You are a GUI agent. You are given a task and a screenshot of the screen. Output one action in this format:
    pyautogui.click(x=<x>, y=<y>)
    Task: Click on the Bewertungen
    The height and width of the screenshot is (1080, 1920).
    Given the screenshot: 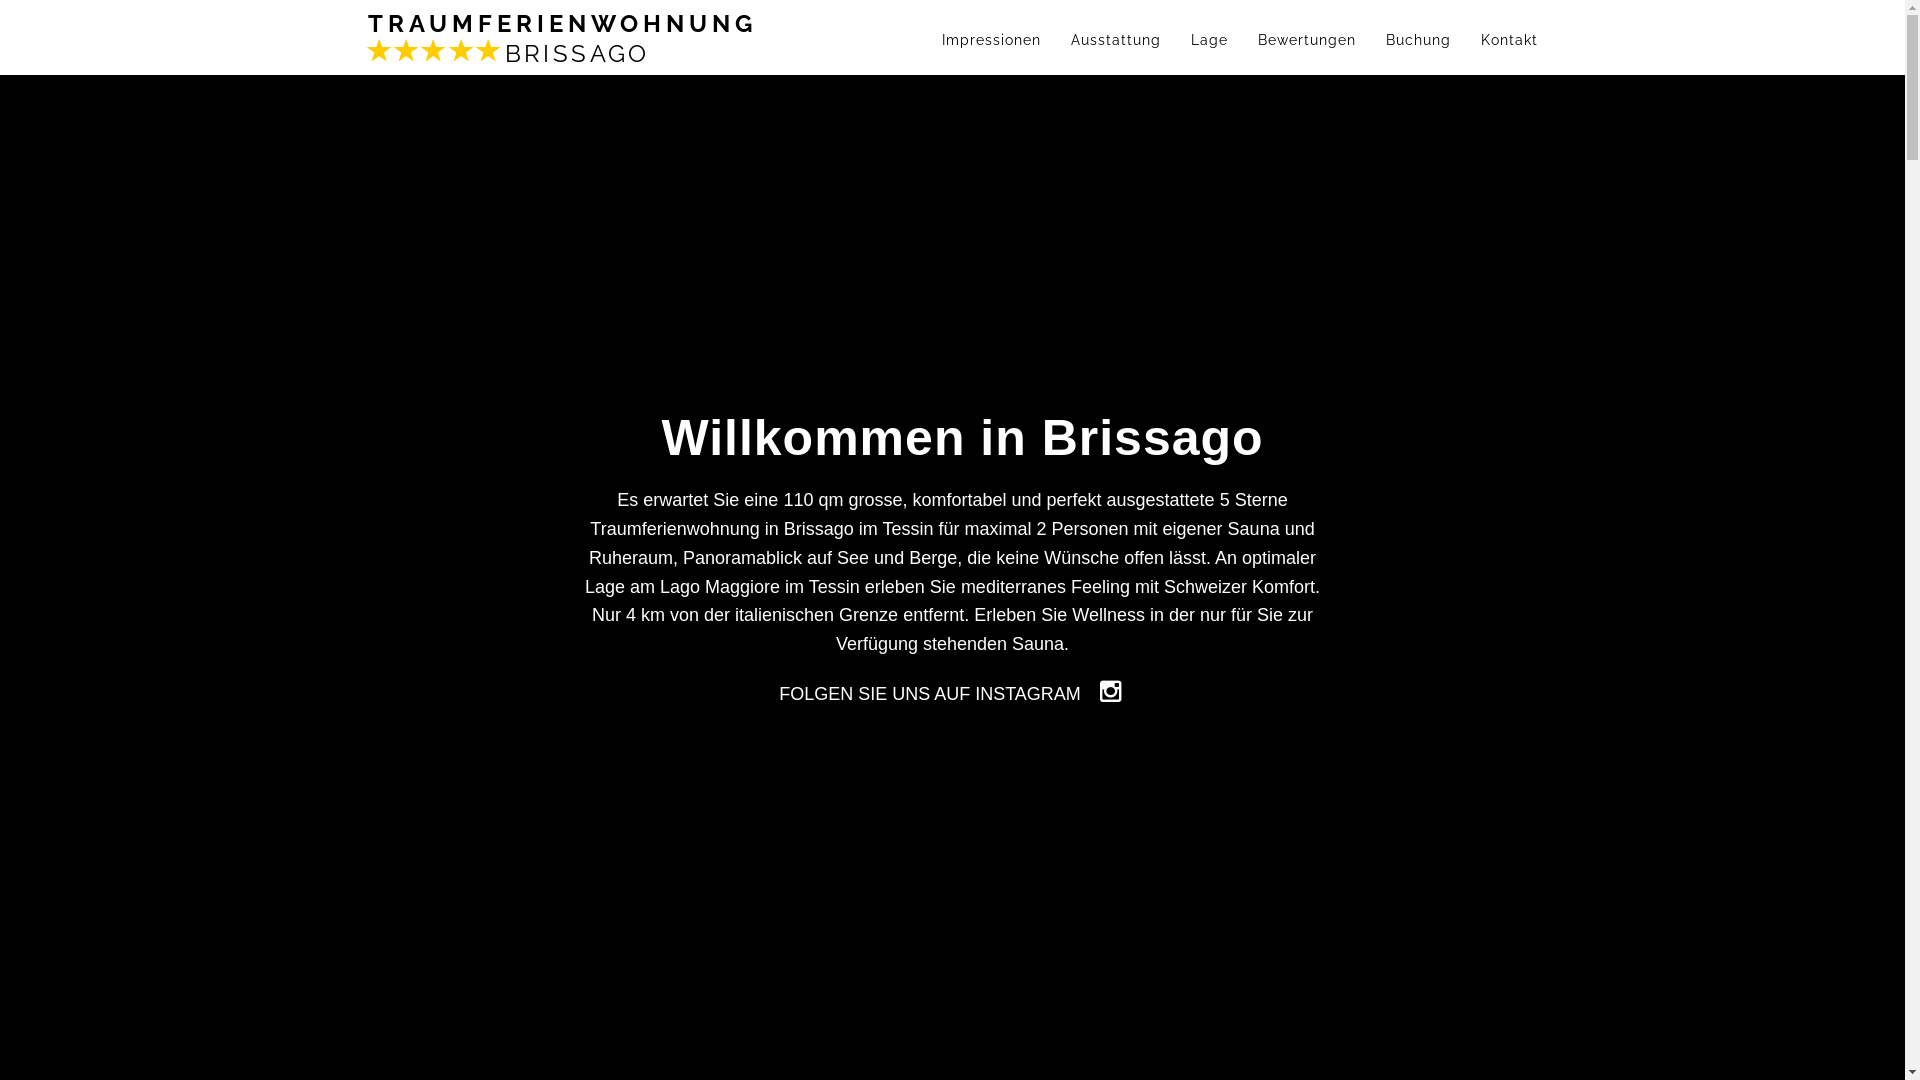 What is the action you would take?
    pyautogui.click(x=1306, y=40)
    